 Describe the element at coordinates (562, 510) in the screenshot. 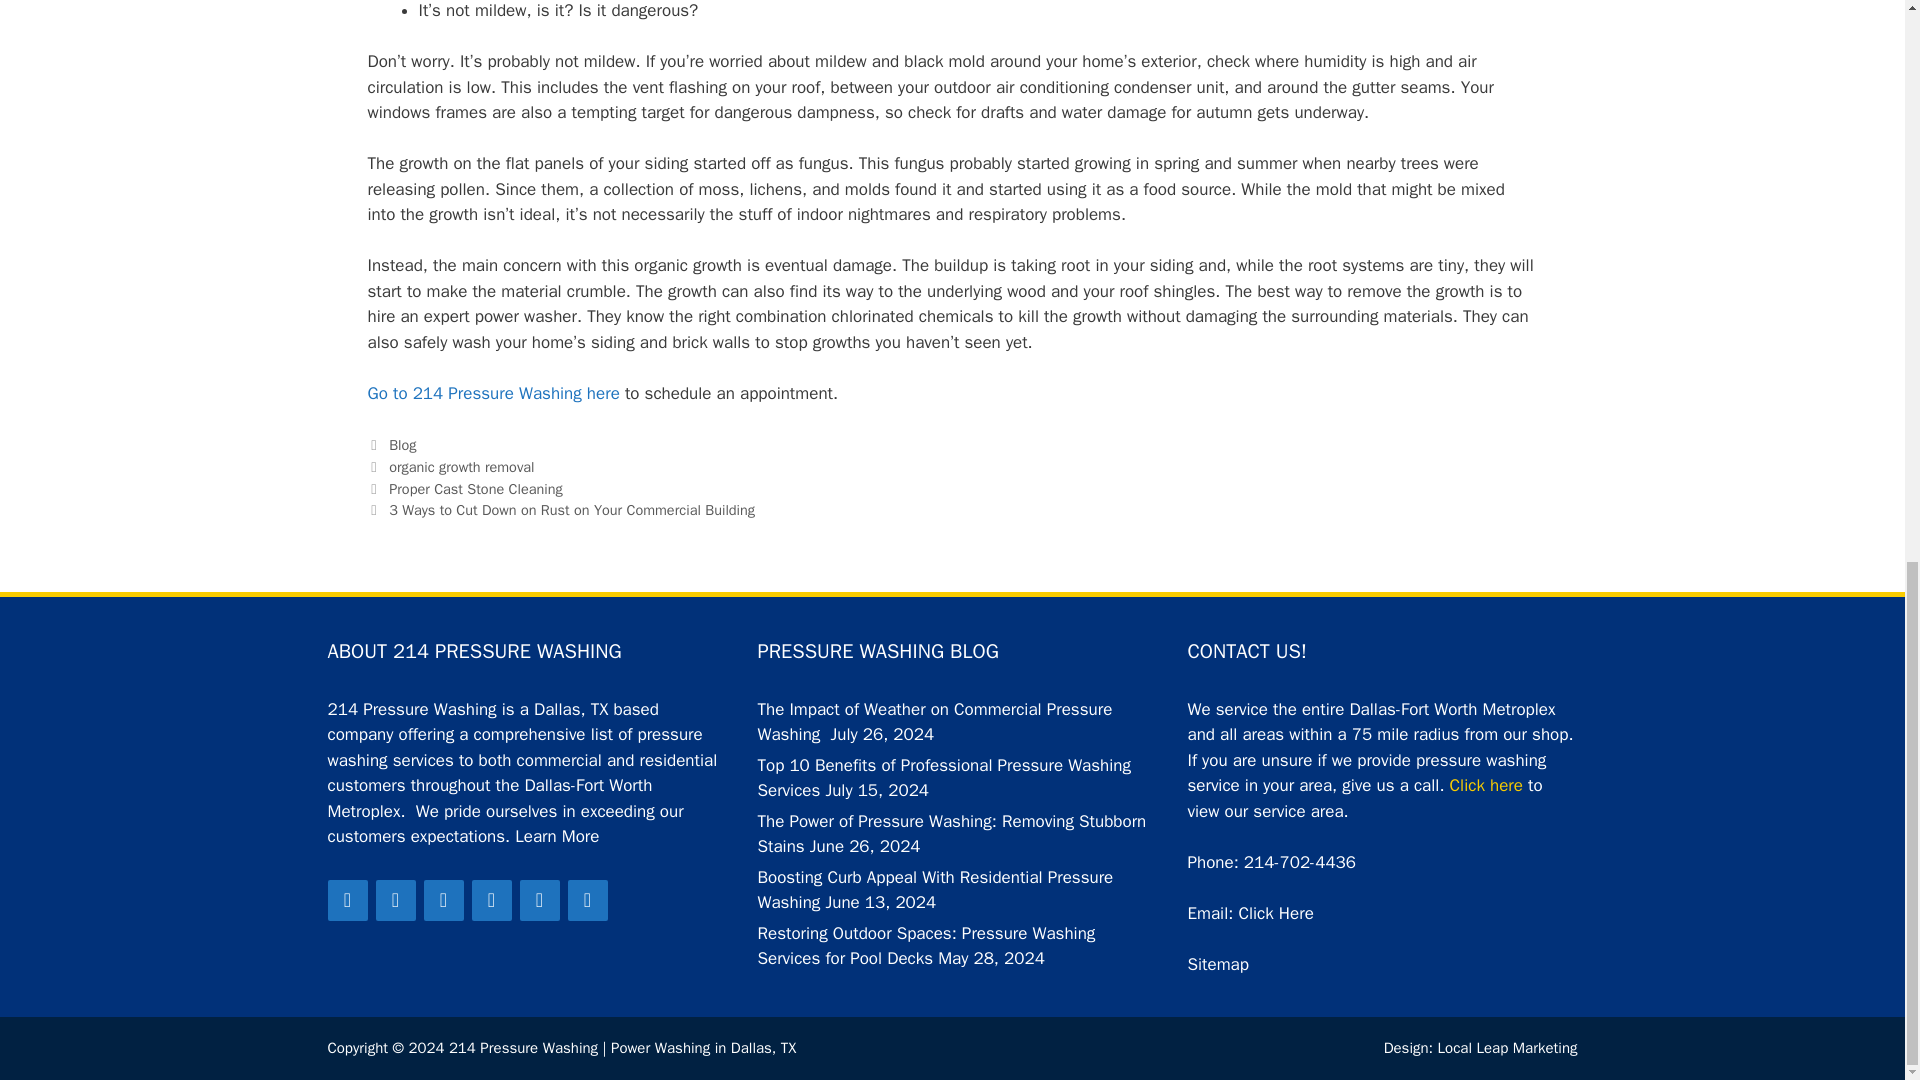

I see `Next` at that location.